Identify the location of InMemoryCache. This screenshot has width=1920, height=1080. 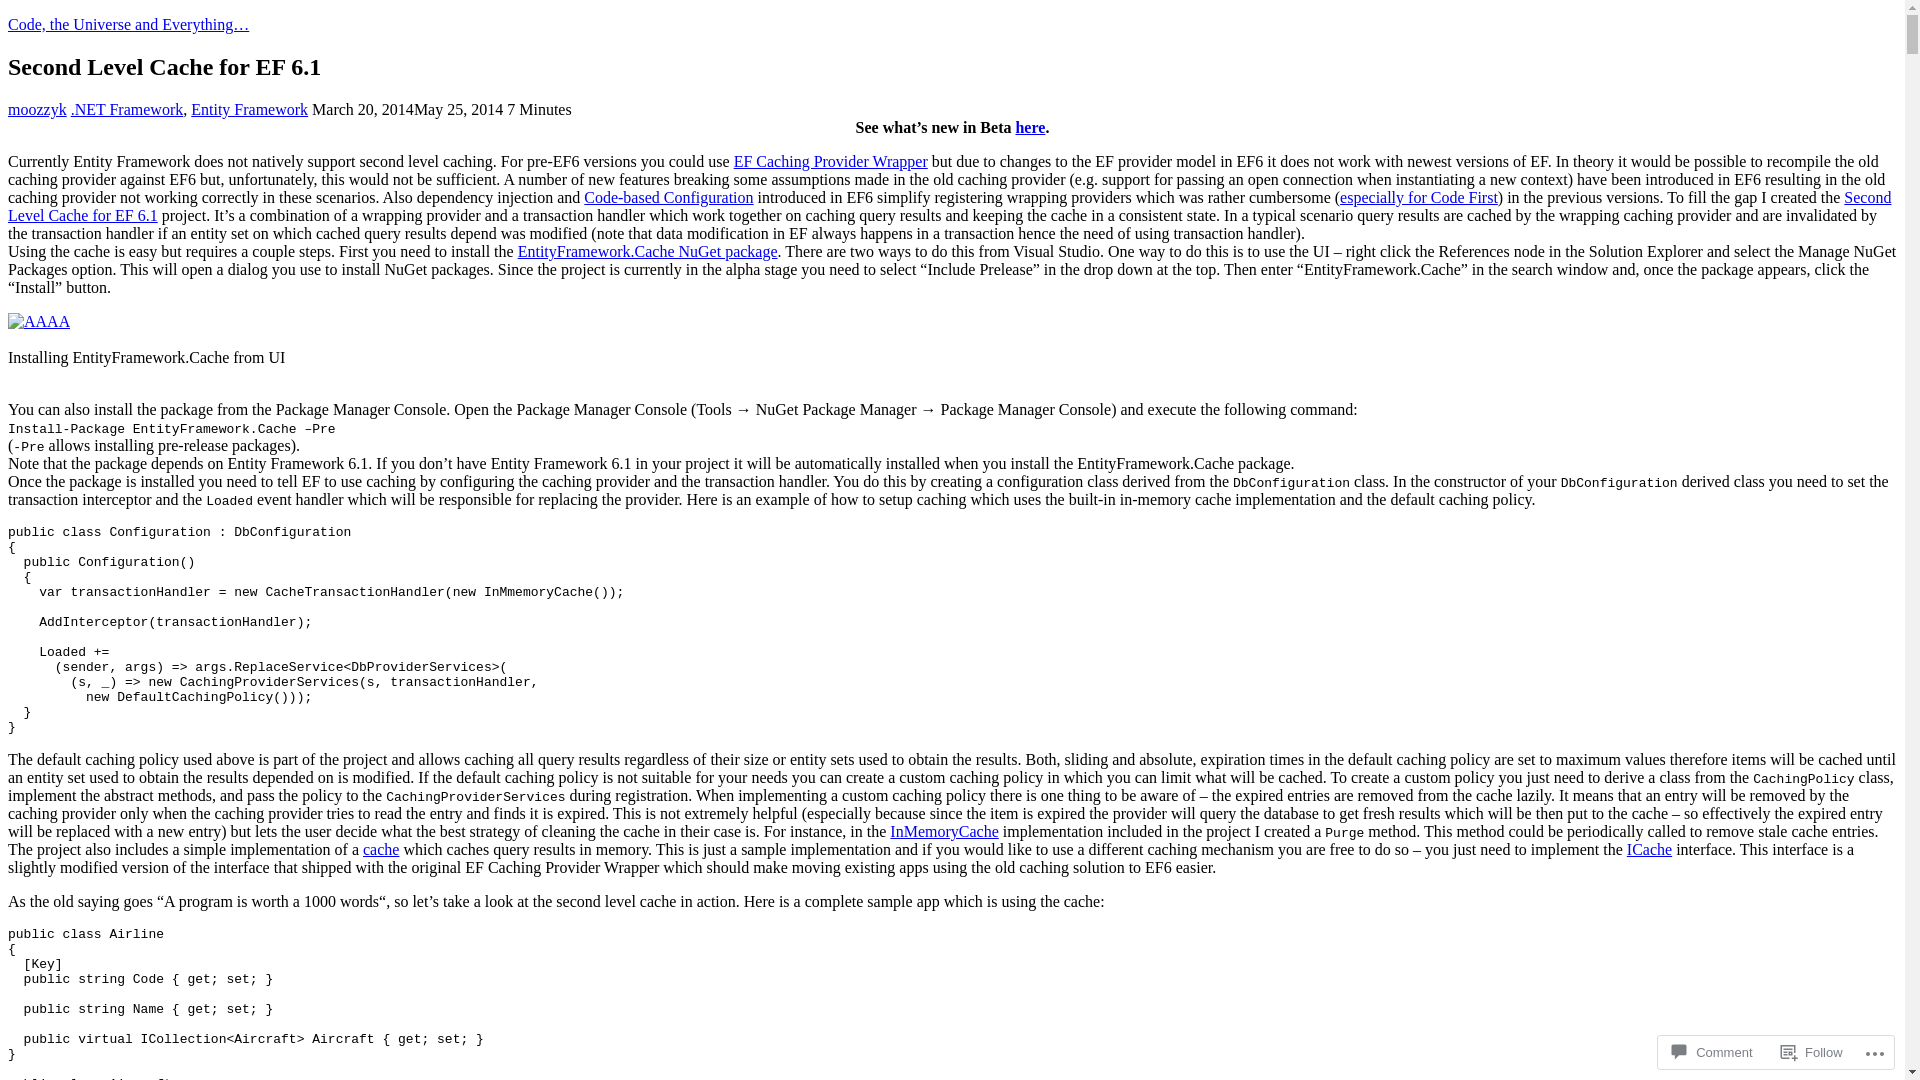
(944, 832).